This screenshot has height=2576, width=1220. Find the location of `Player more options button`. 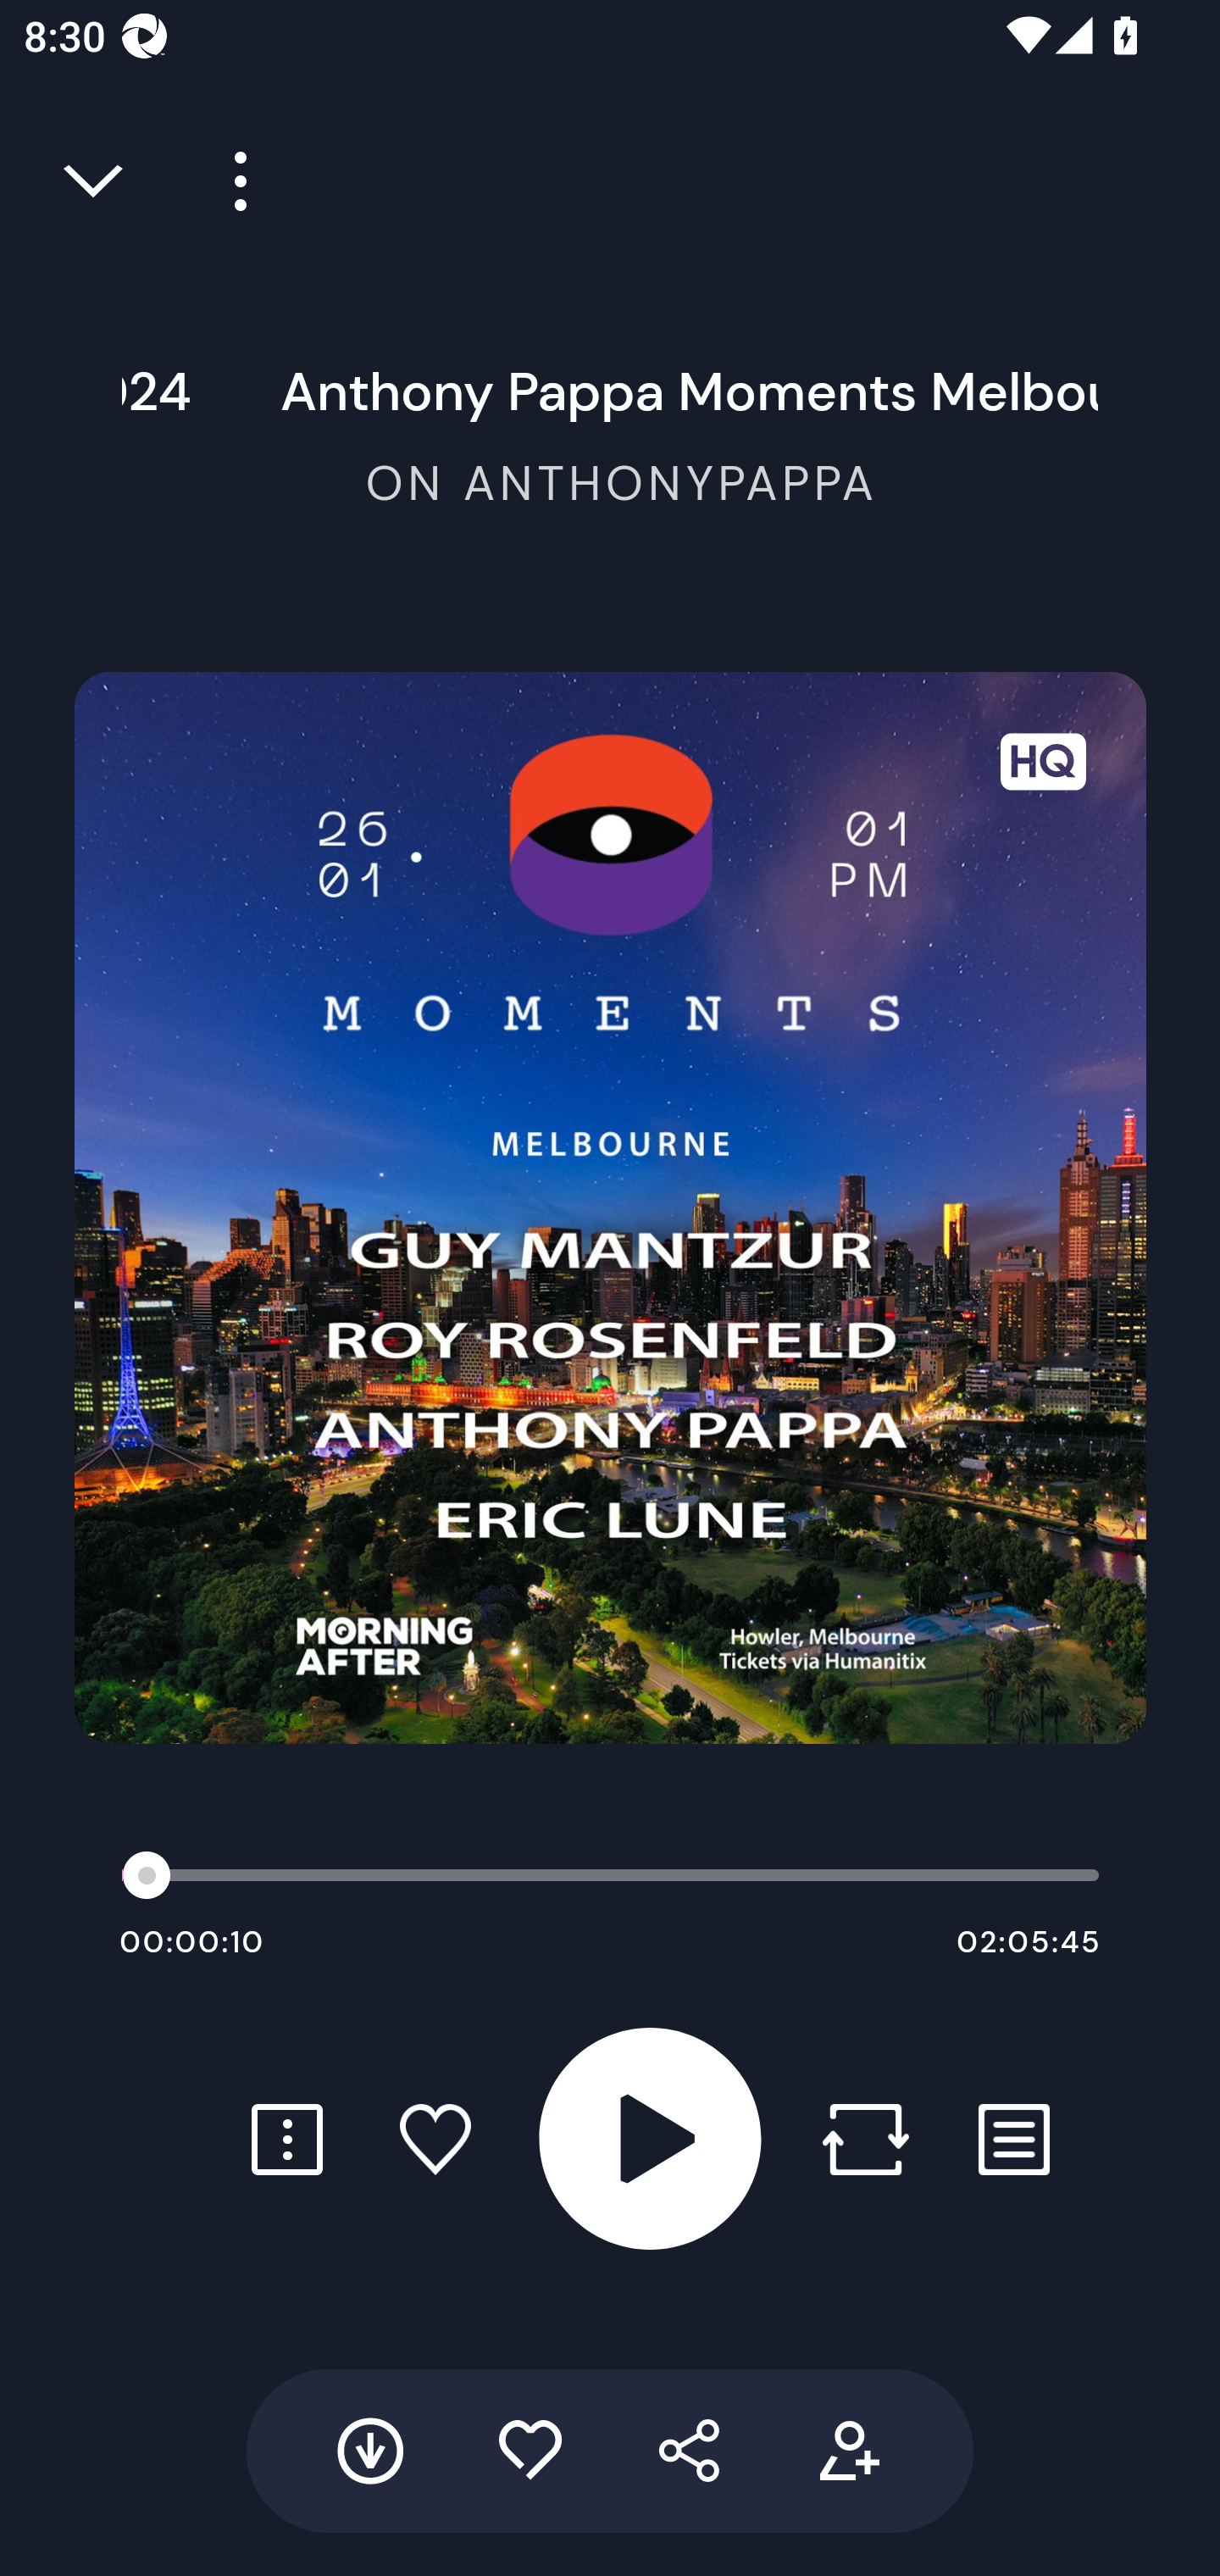

Player more options button is located at coordinates (229, 181).